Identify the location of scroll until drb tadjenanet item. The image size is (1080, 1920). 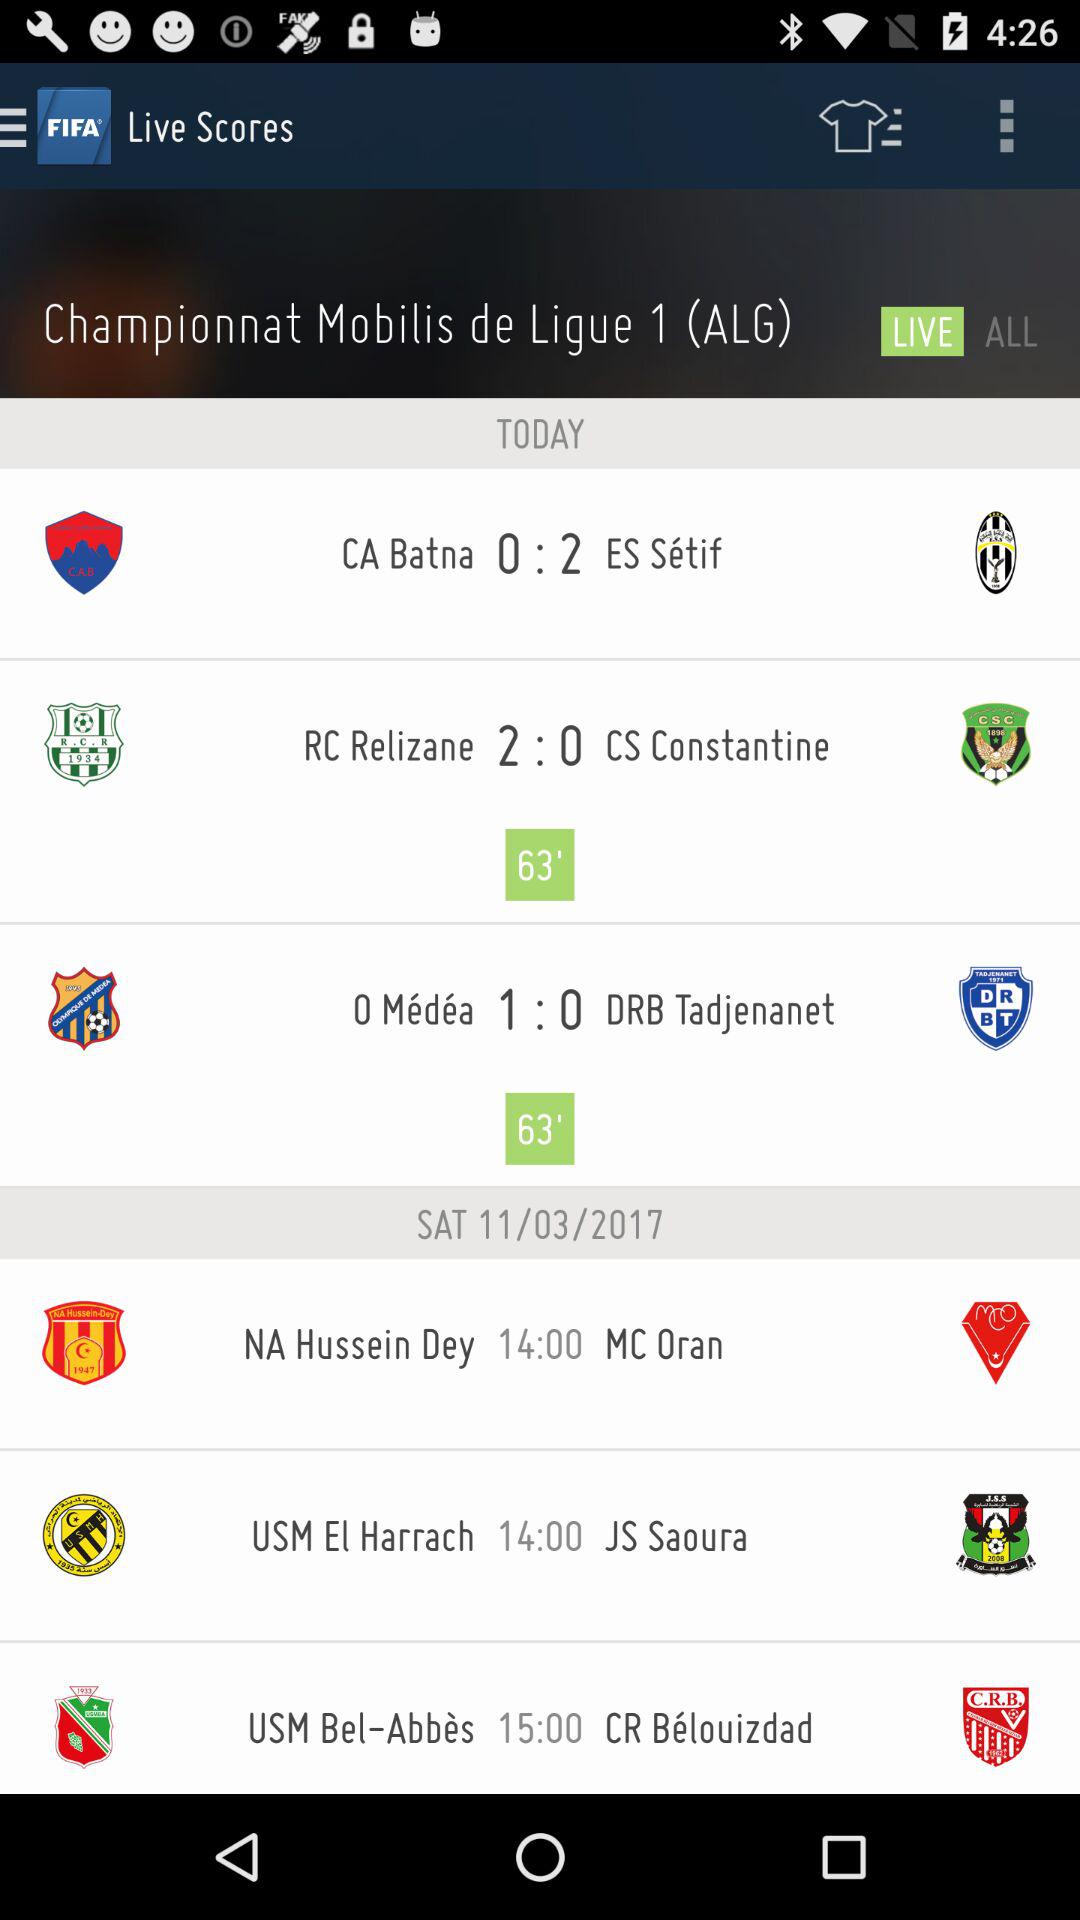
(758, 1008).